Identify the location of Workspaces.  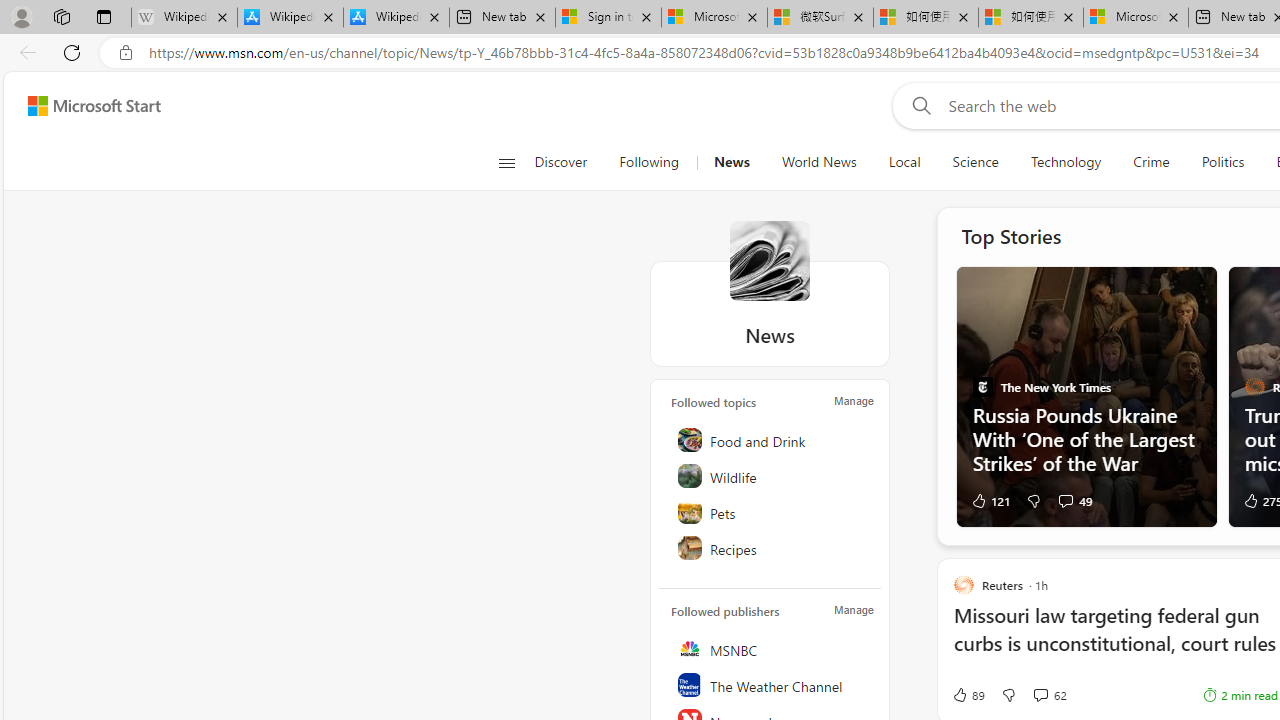
(61, 16).